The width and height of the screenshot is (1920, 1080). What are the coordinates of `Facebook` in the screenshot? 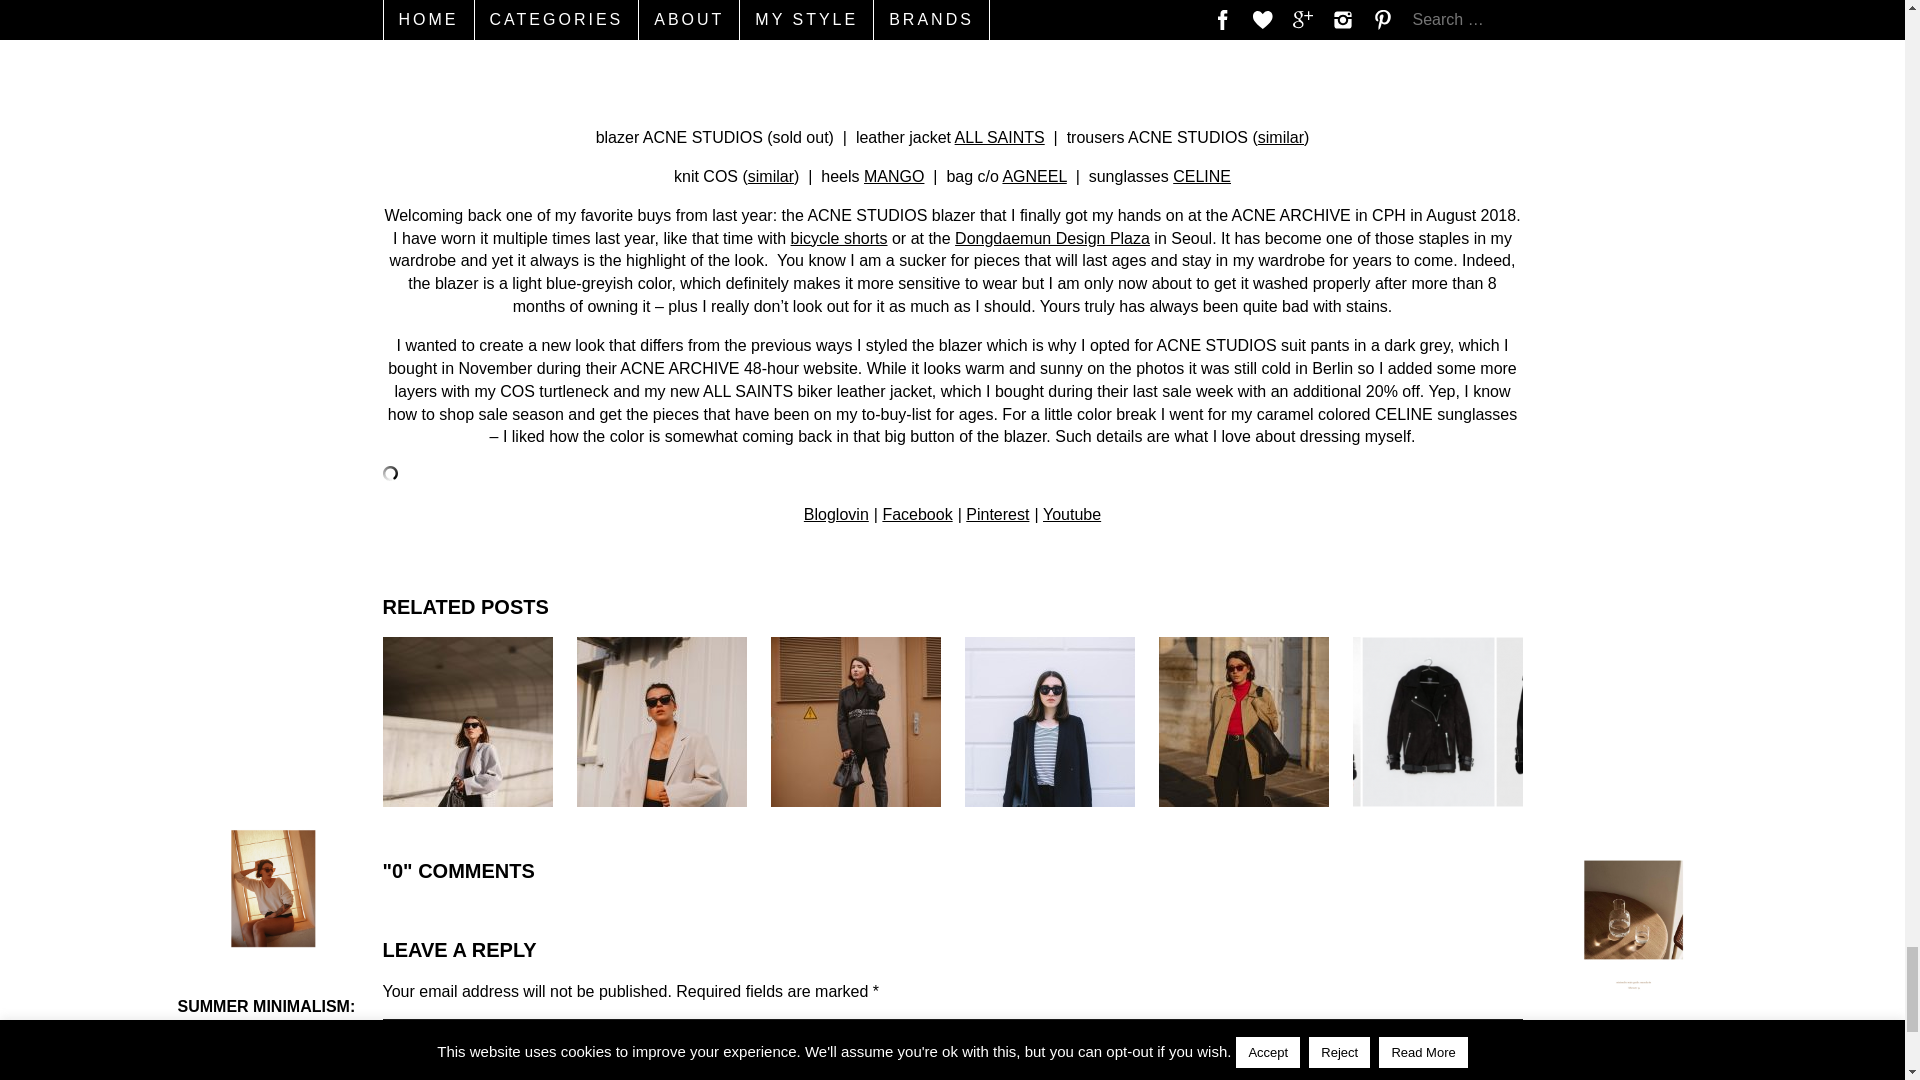 It's located at (916, 514).